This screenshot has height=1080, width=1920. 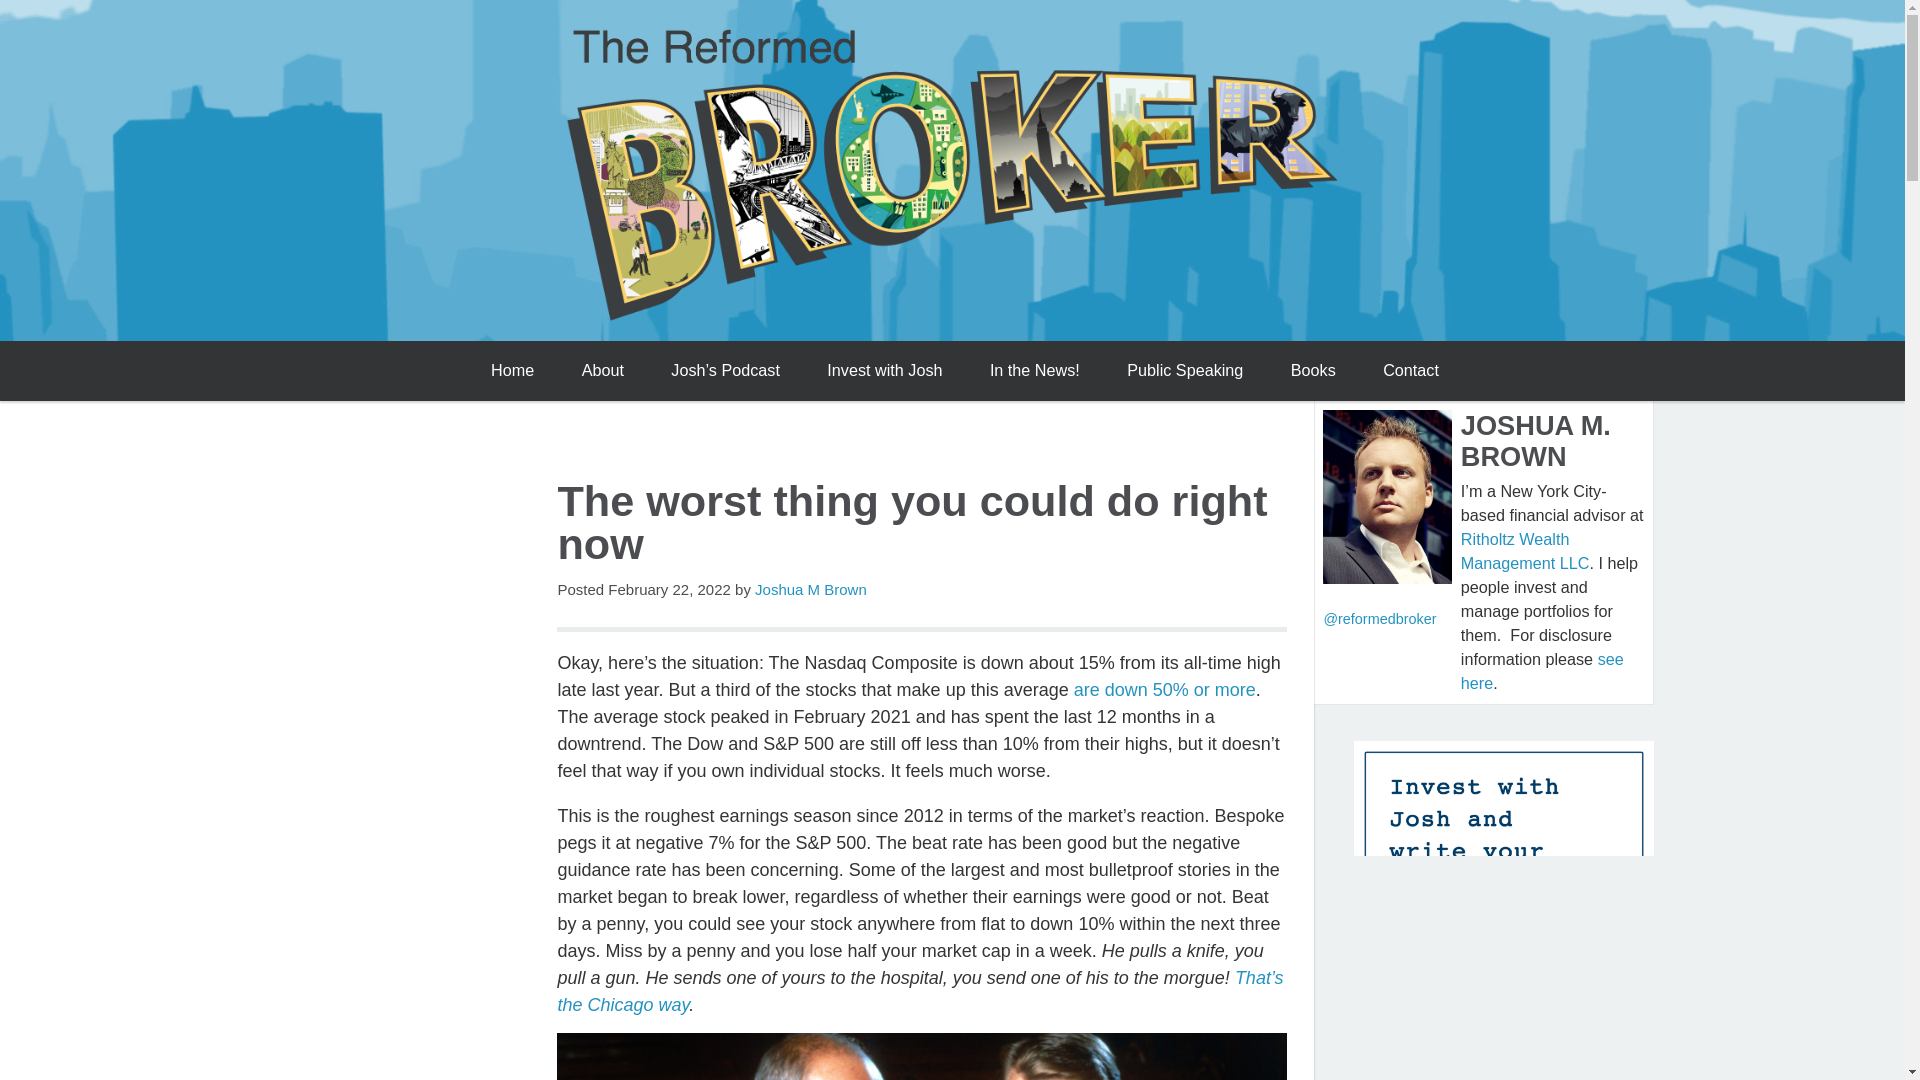 I want to click on Contact, so click(x=1411, y=370).